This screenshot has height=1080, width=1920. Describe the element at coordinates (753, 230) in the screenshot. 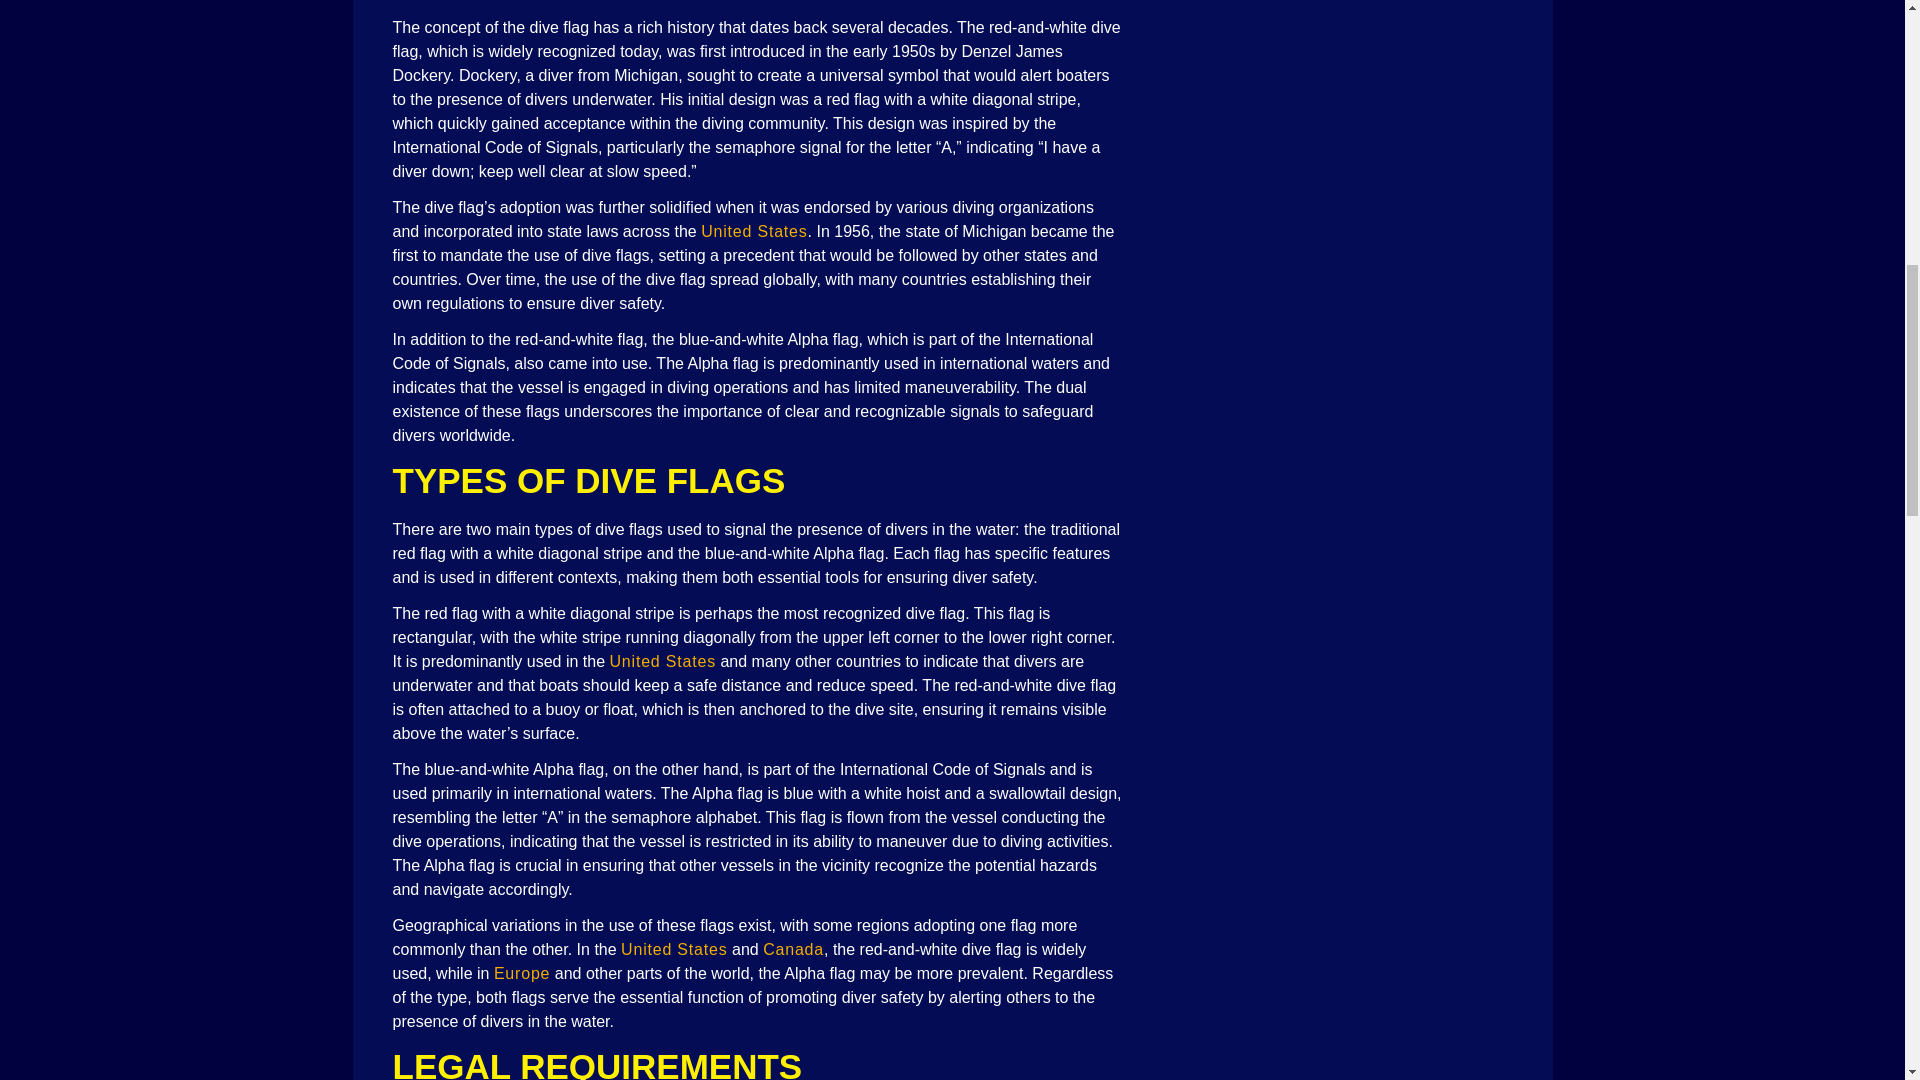

I see `United States` at that location.